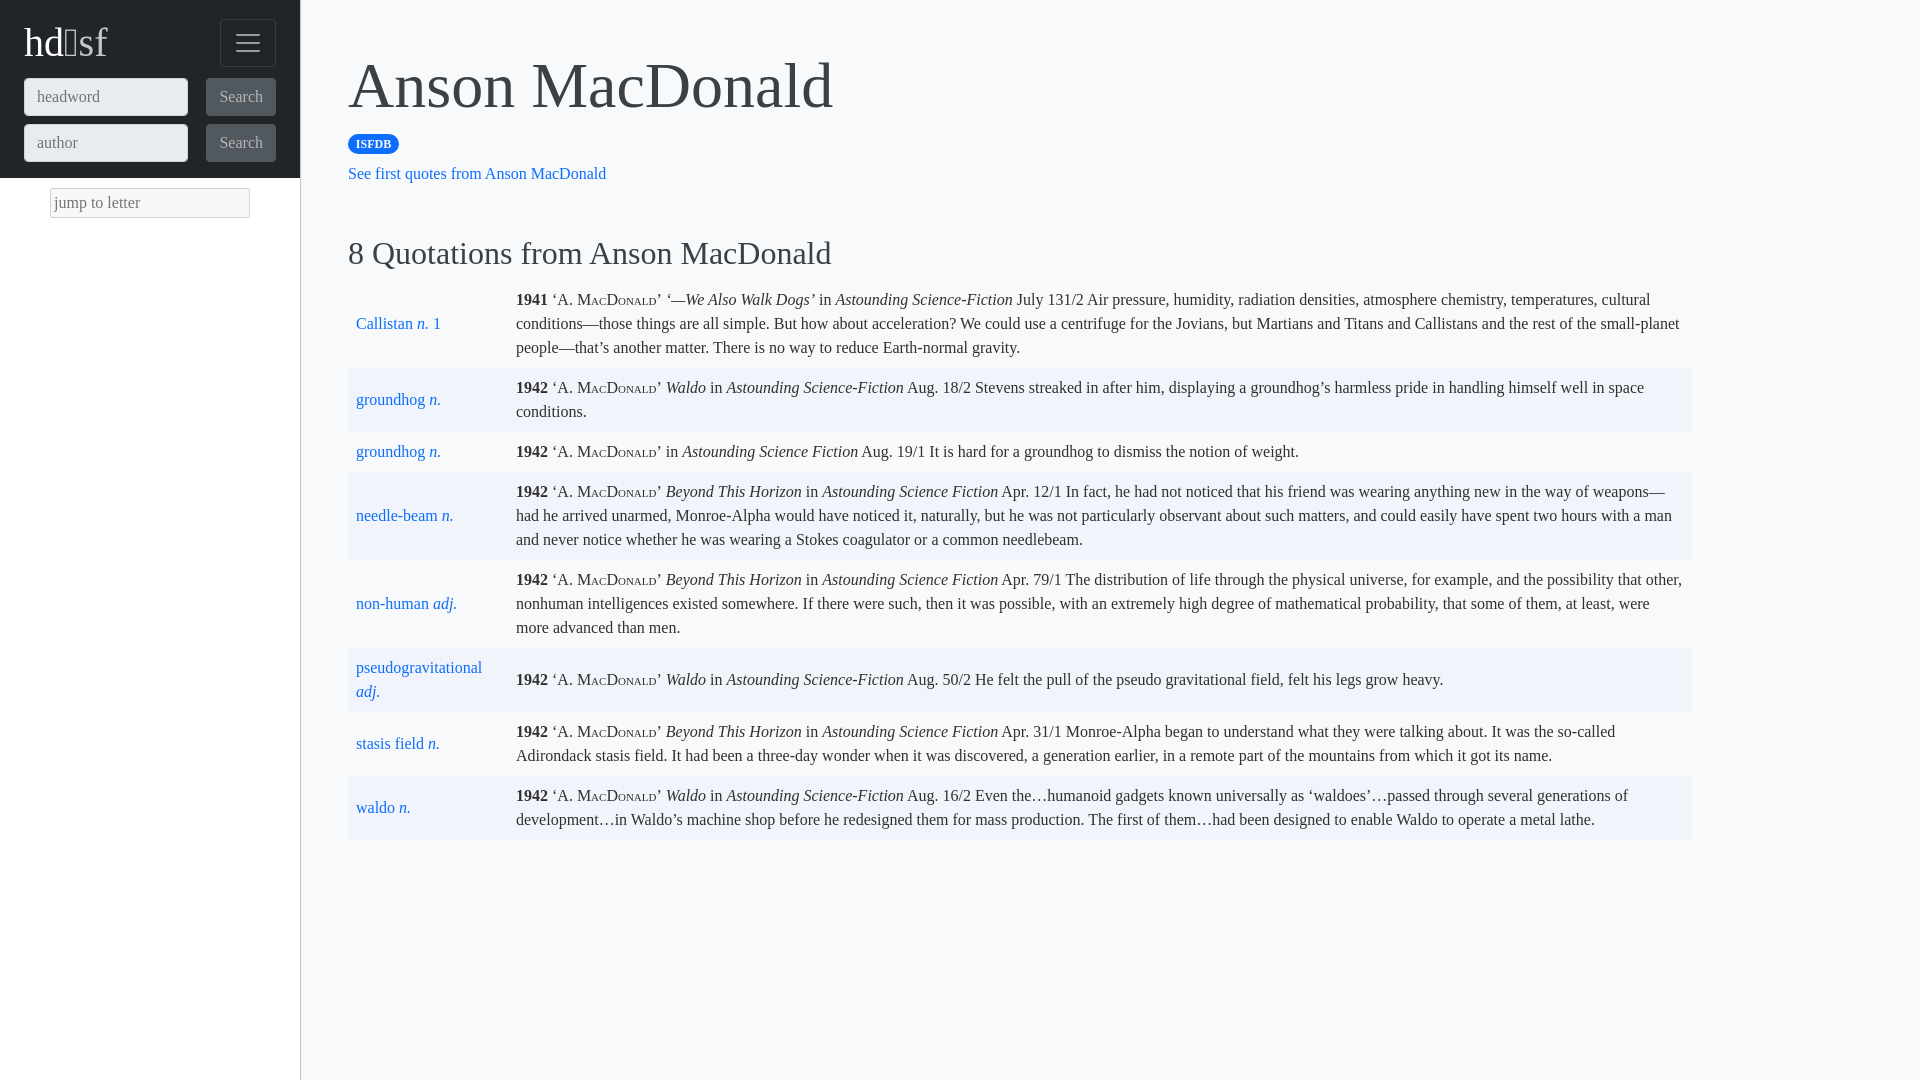  What do you see at coordinates (398, 399) in the screenshot?
I see `groundhog n.` at bounding box center [398, 399].